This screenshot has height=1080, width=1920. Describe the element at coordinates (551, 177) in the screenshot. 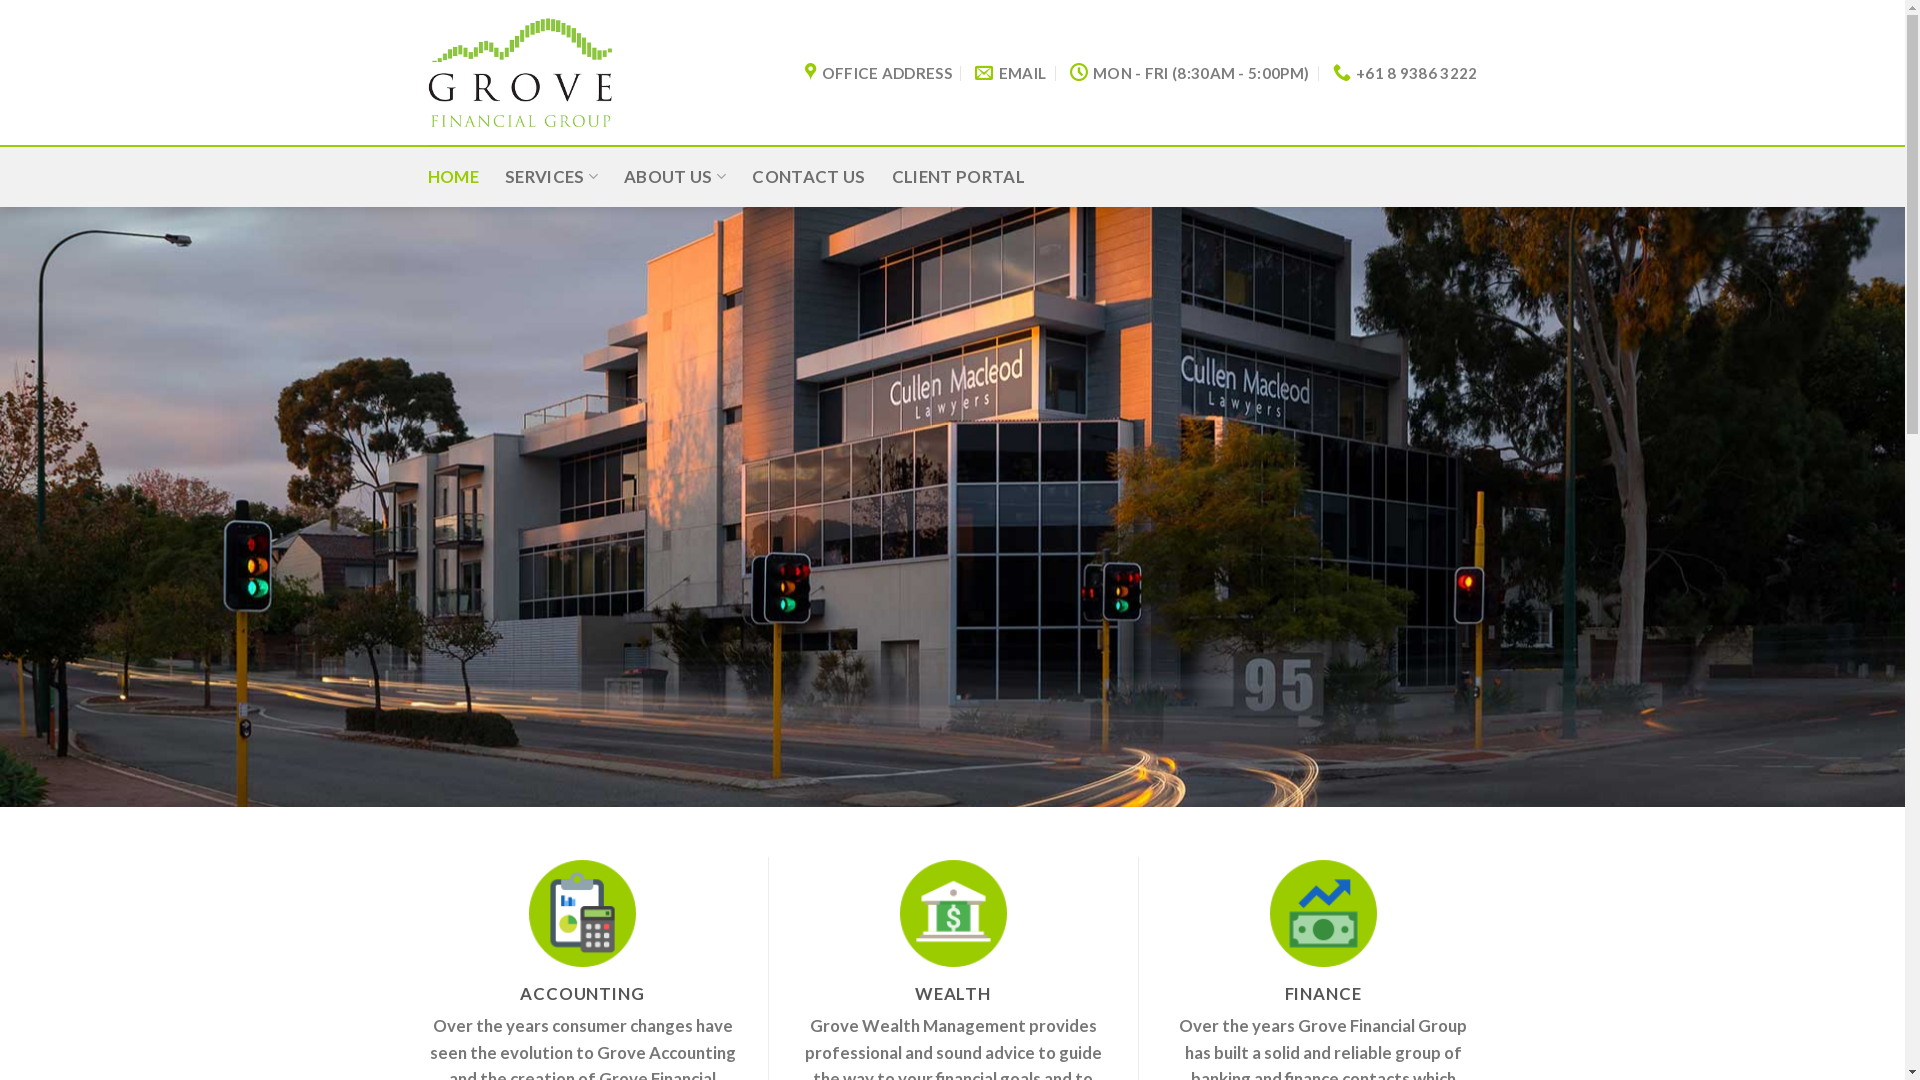

I see `SERVICES` at that location.